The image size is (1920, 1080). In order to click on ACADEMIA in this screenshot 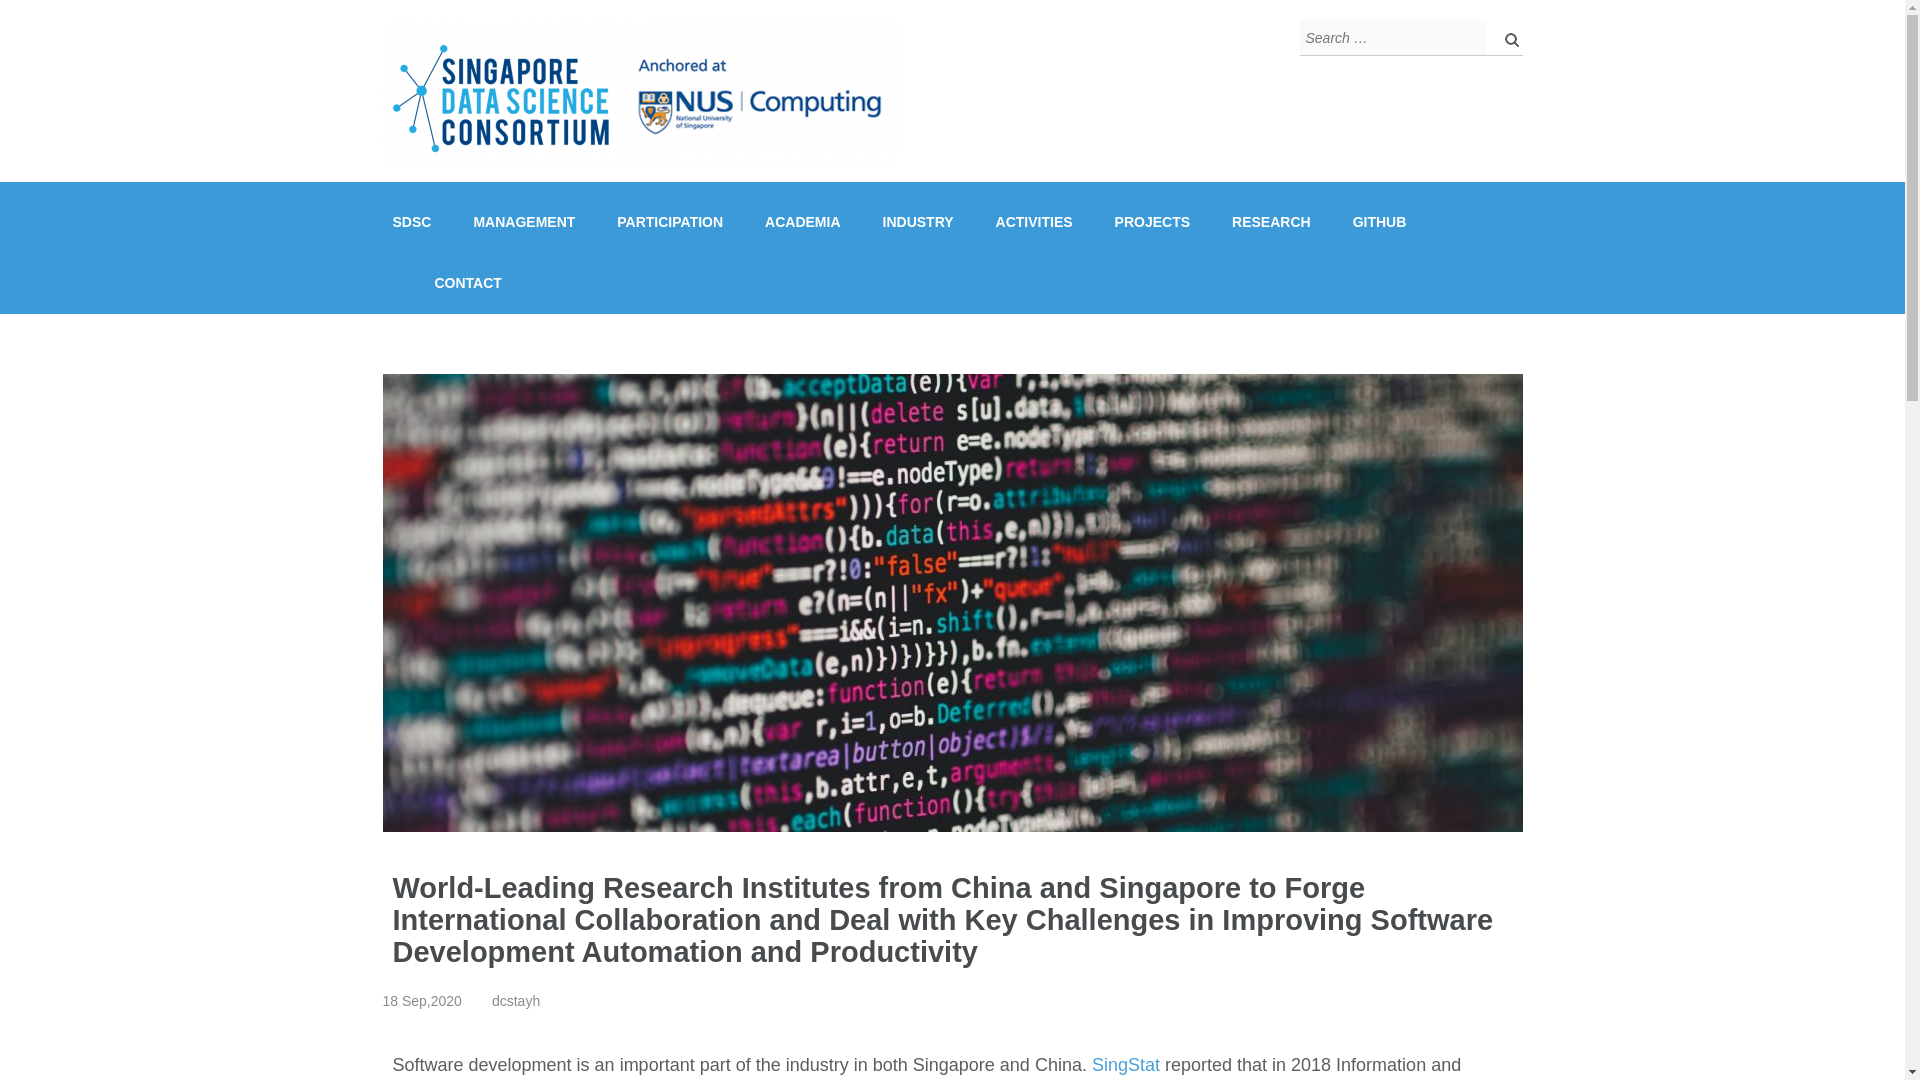, I will do `click(802, 222)`.